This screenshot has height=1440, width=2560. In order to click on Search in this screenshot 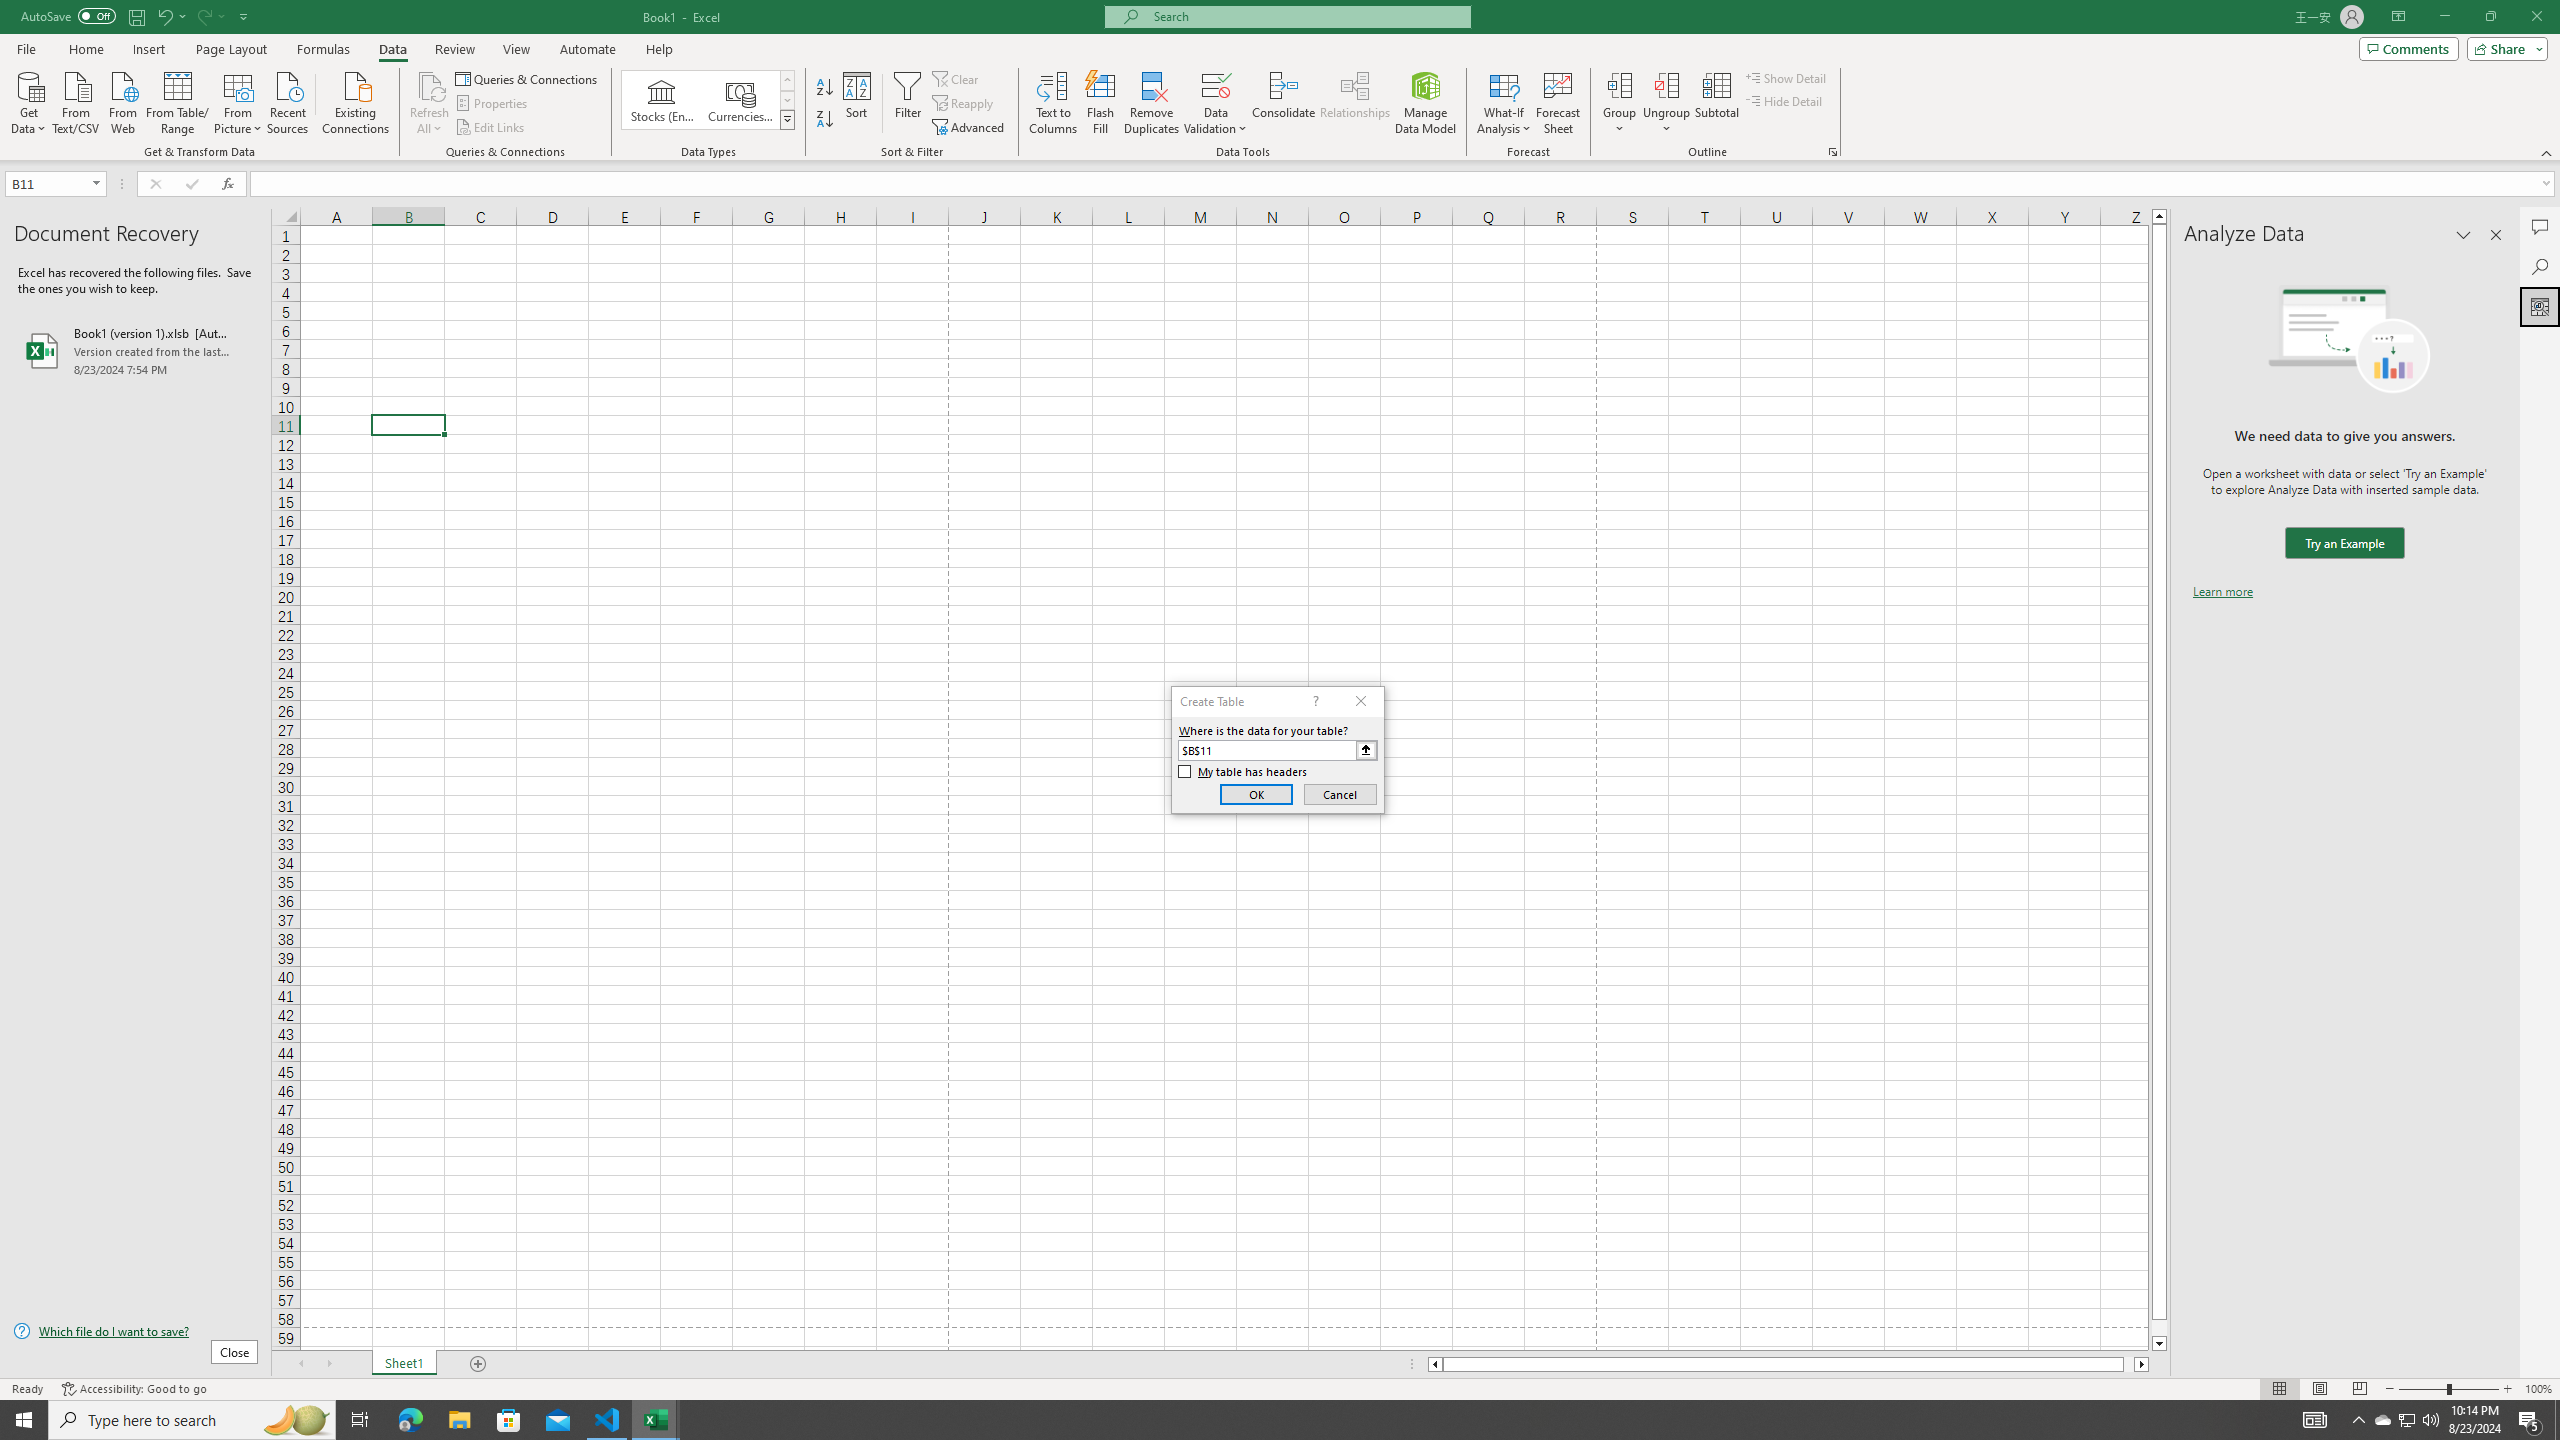, I will do `click(2540, 266)`.